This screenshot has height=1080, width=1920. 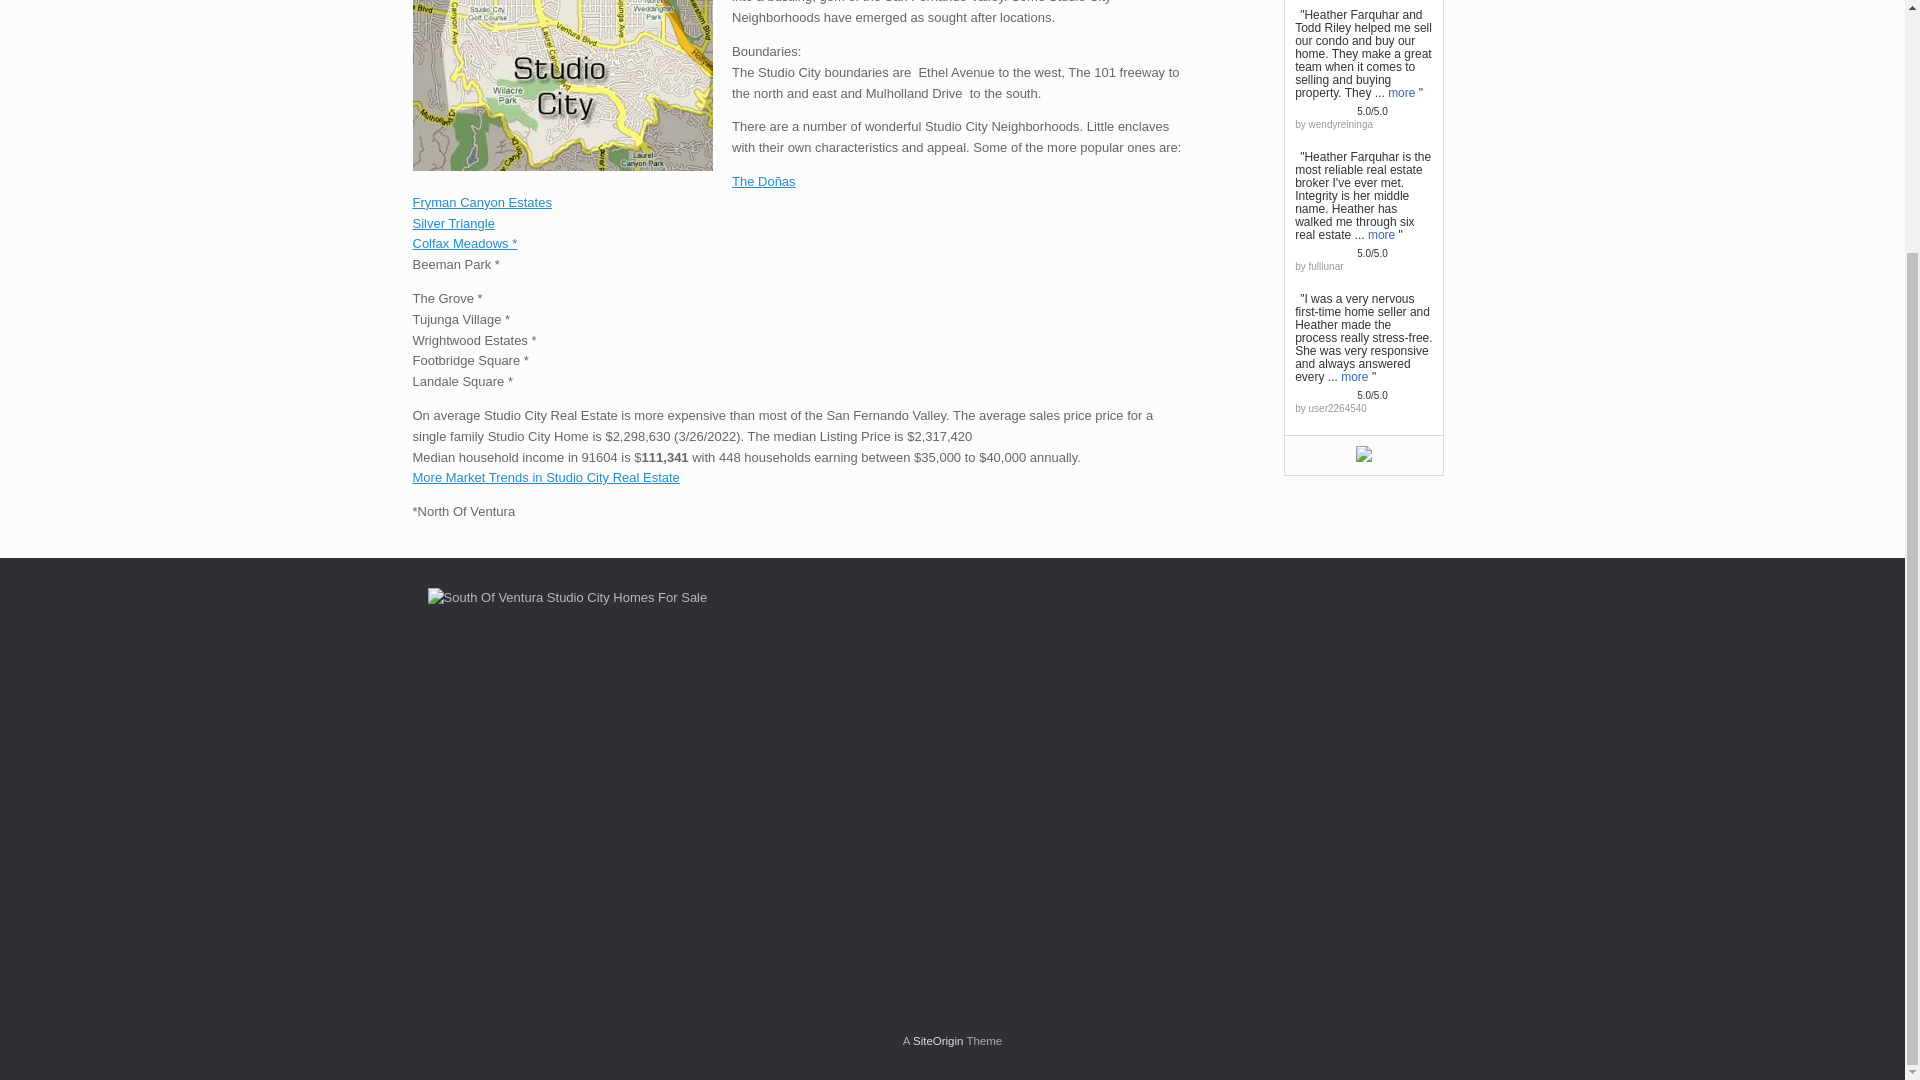 I want to click on more, so click(x=1381, y=233).